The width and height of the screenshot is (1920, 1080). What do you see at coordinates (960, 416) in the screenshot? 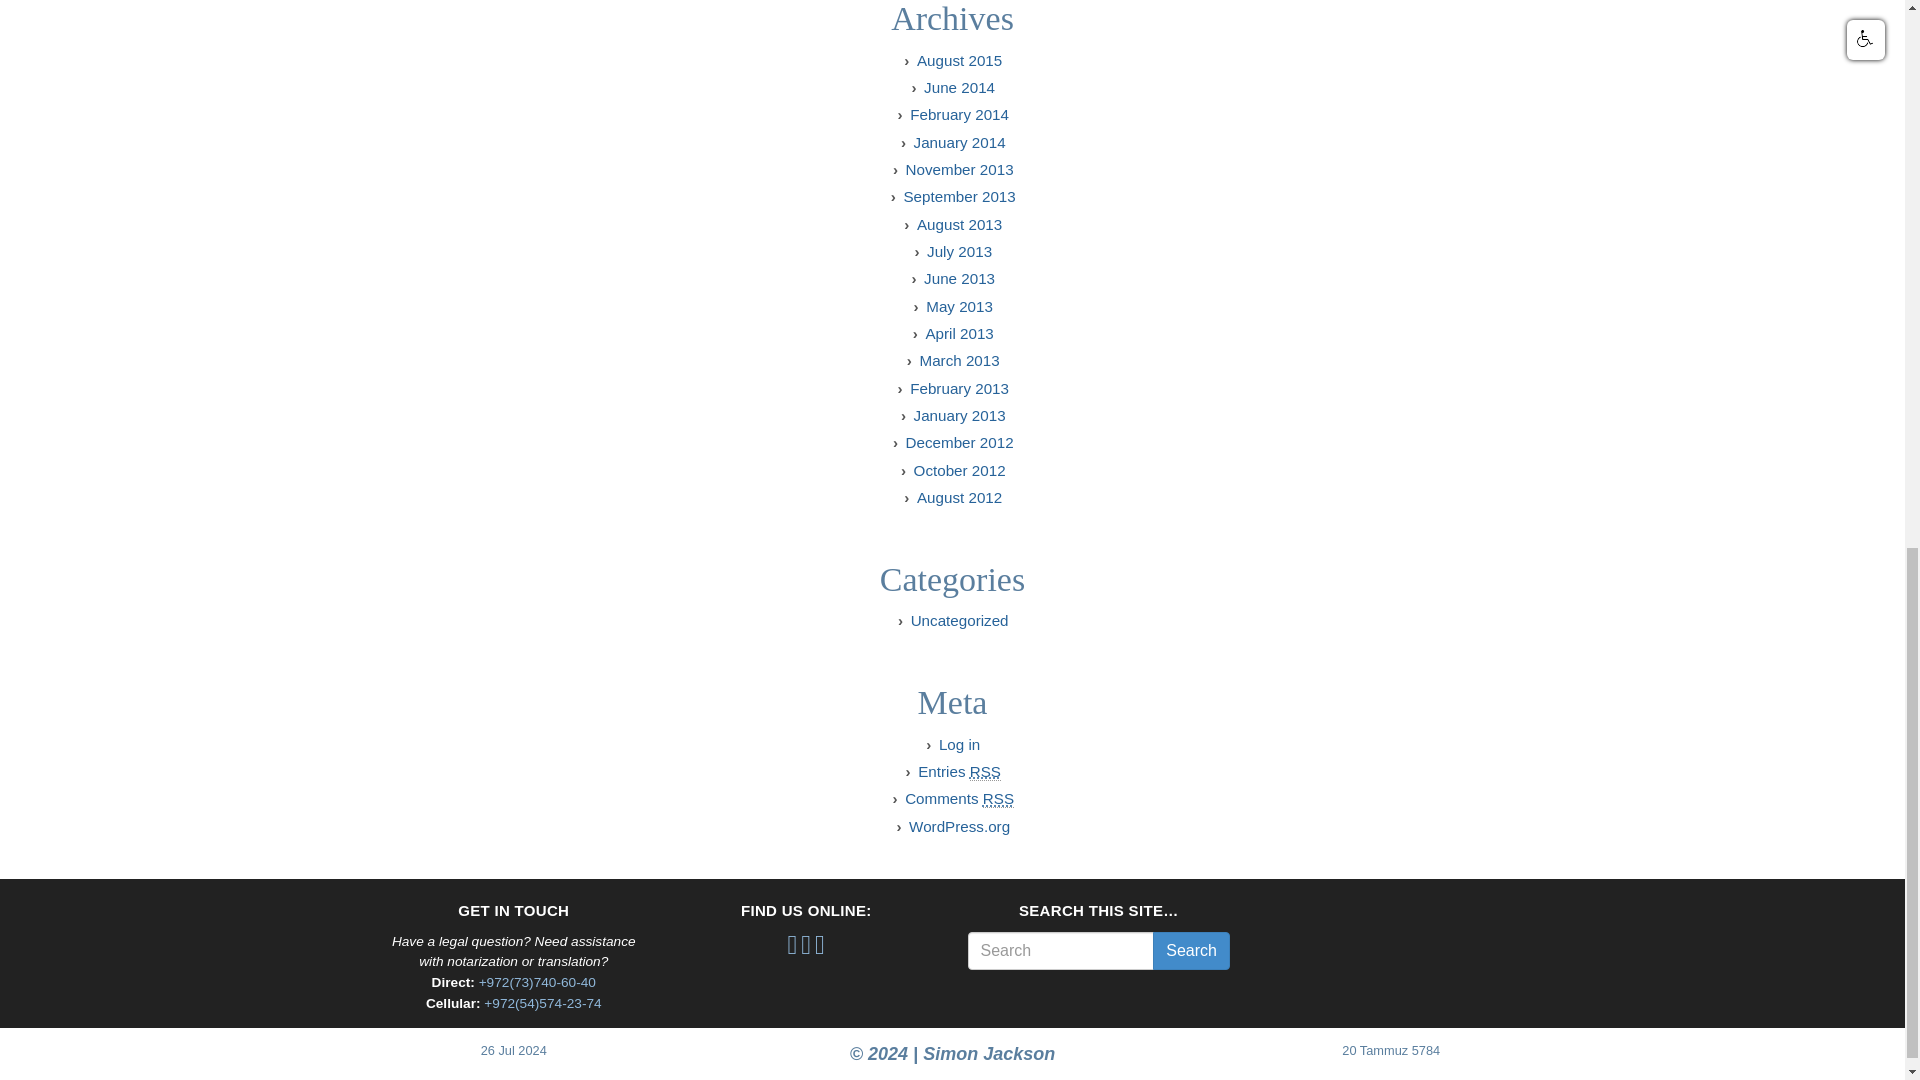
I see `January 2013` at bounding box center [960, 416].